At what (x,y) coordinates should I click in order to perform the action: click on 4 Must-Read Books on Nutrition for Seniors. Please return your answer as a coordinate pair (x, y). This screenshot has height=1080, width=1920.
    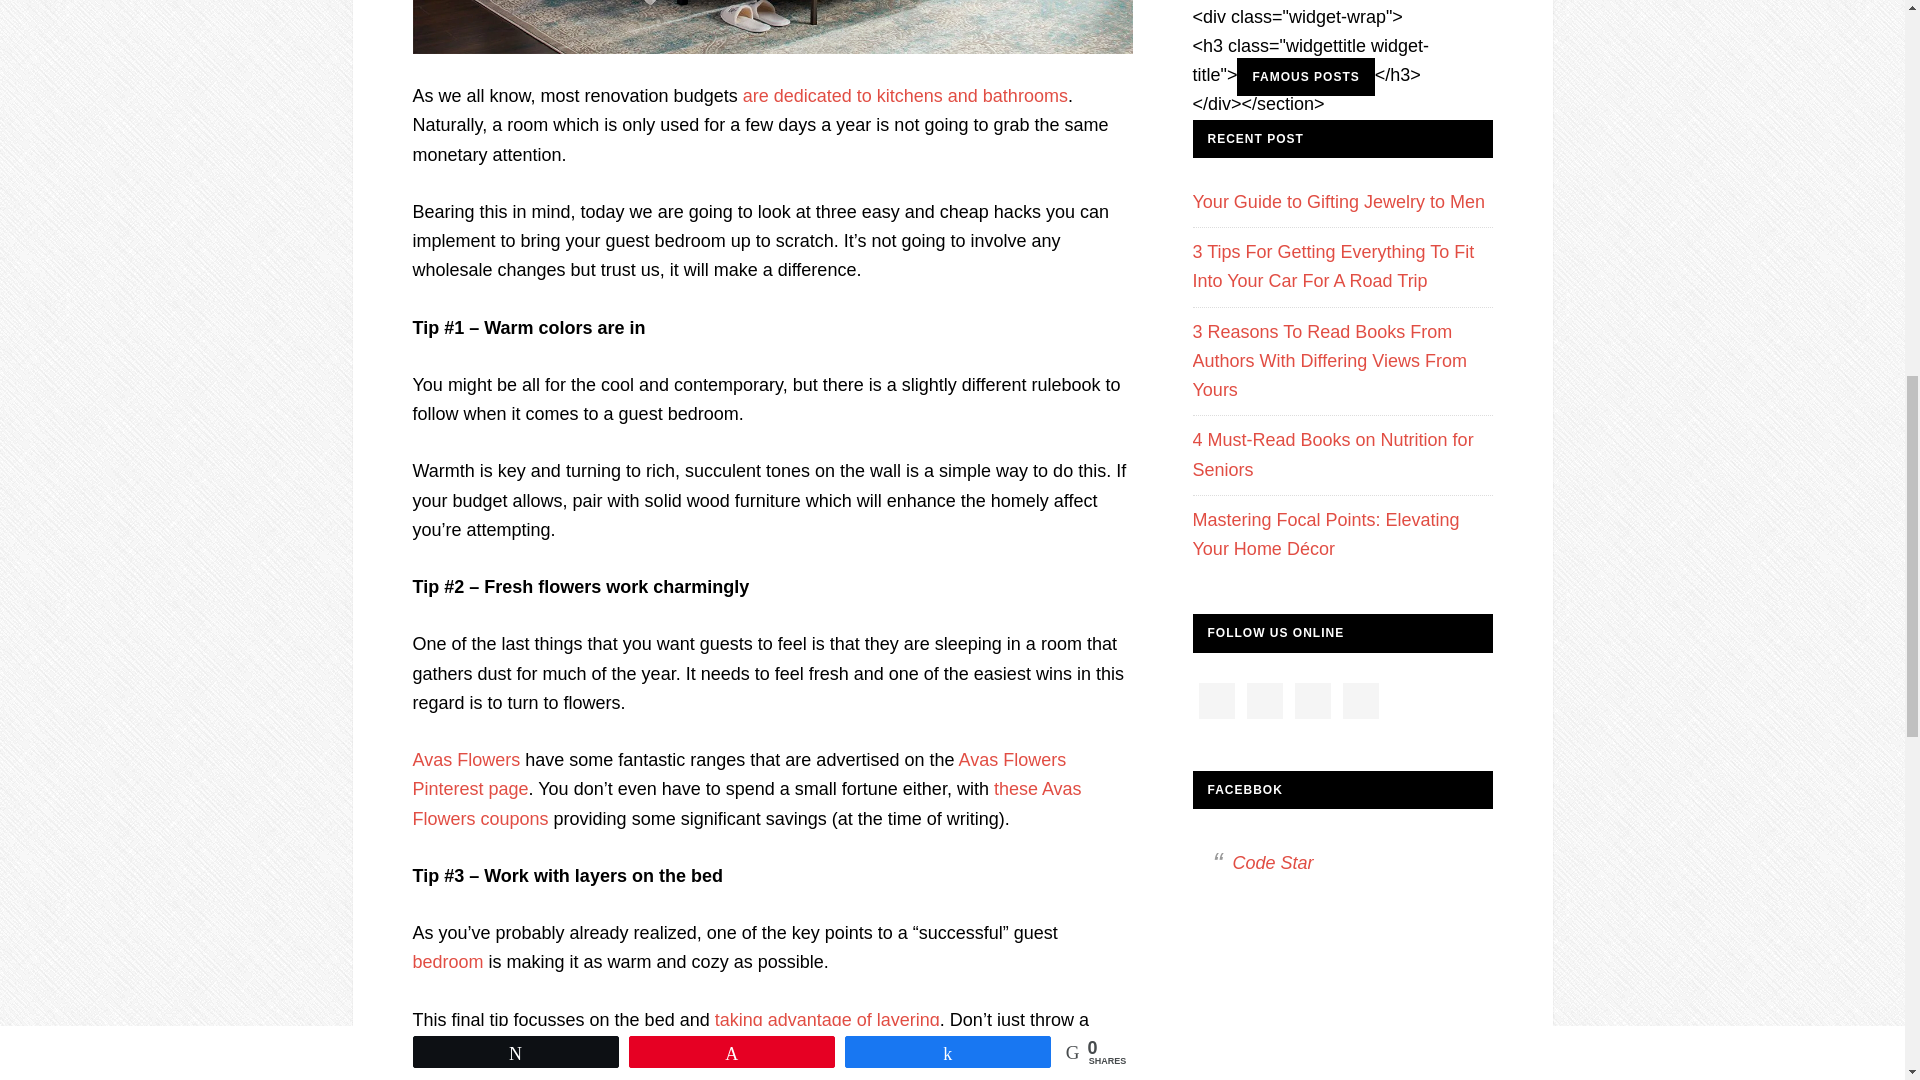
    Looking at the image, I should click on (1332, 454).